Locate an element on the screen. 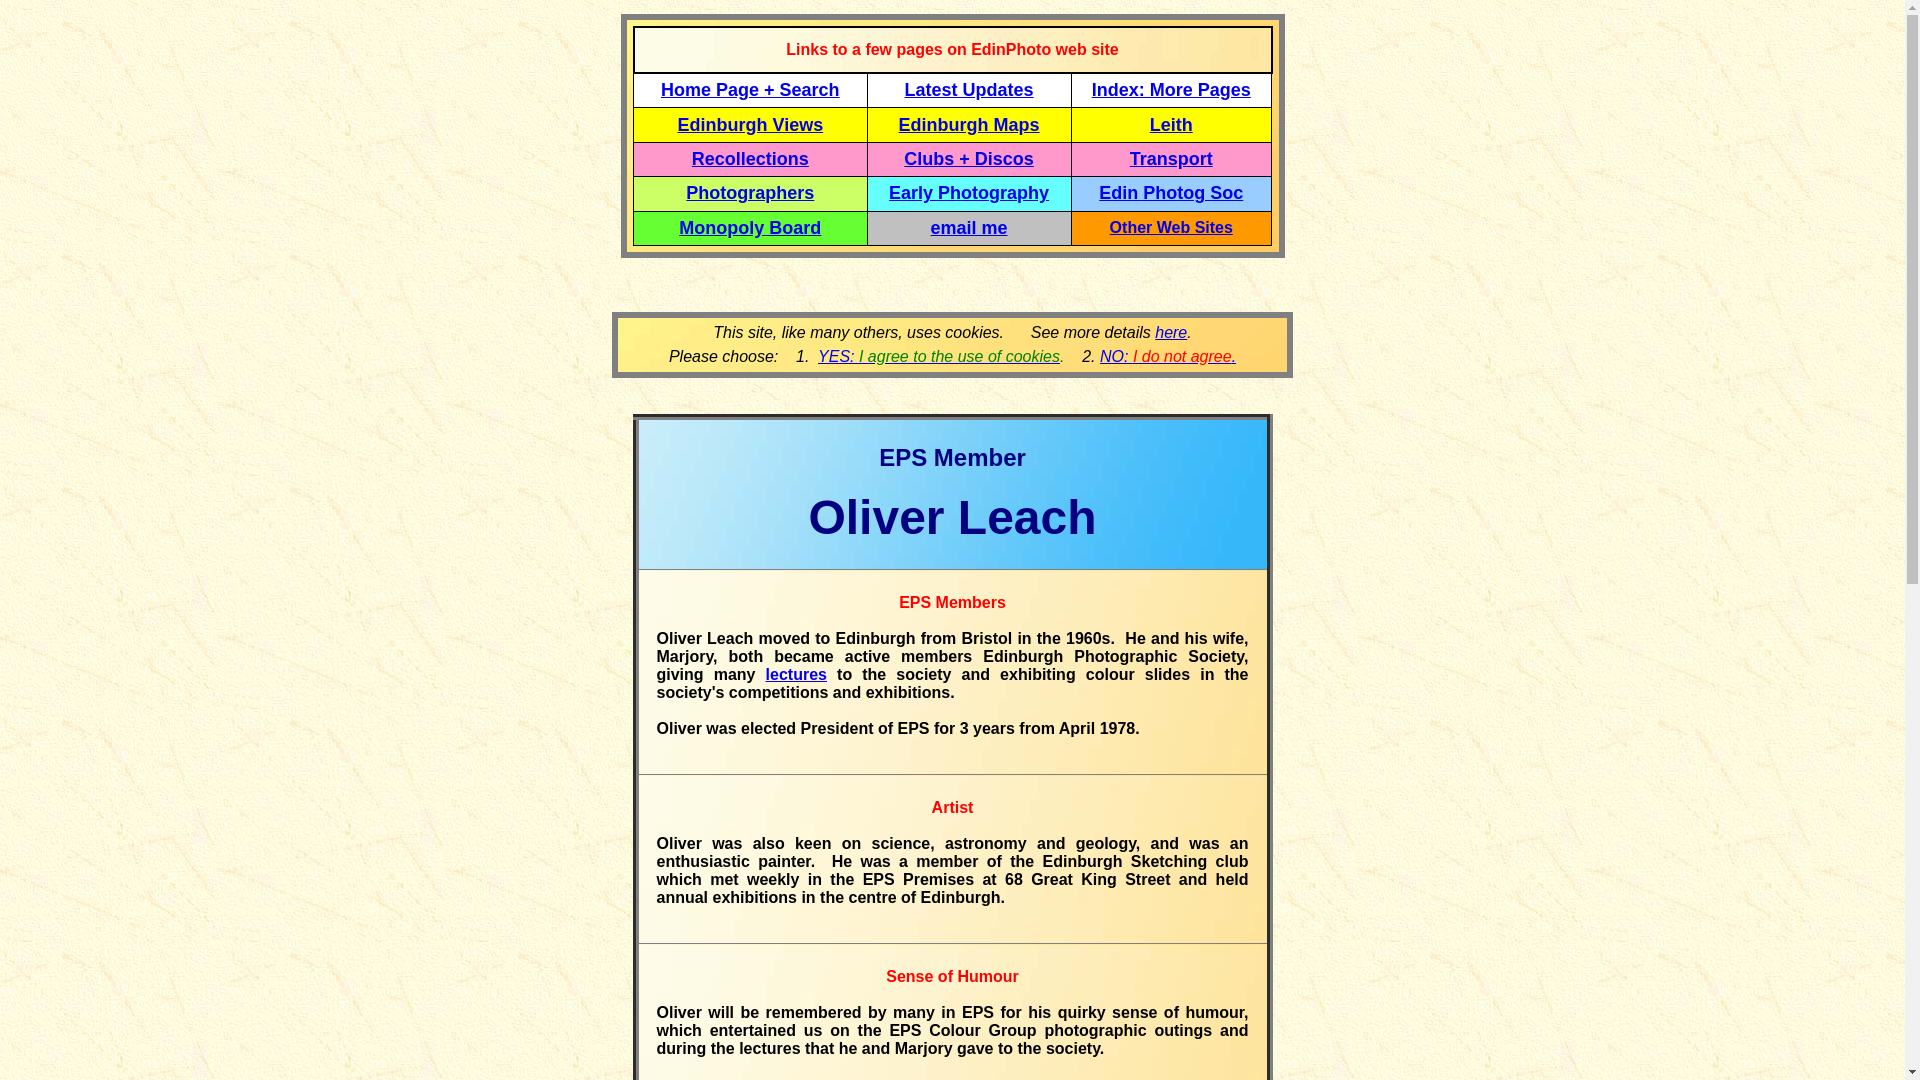 The height and width of the screenshot is (1080, 1920). Edinburgh Maps is located at coordinates (969, 124).